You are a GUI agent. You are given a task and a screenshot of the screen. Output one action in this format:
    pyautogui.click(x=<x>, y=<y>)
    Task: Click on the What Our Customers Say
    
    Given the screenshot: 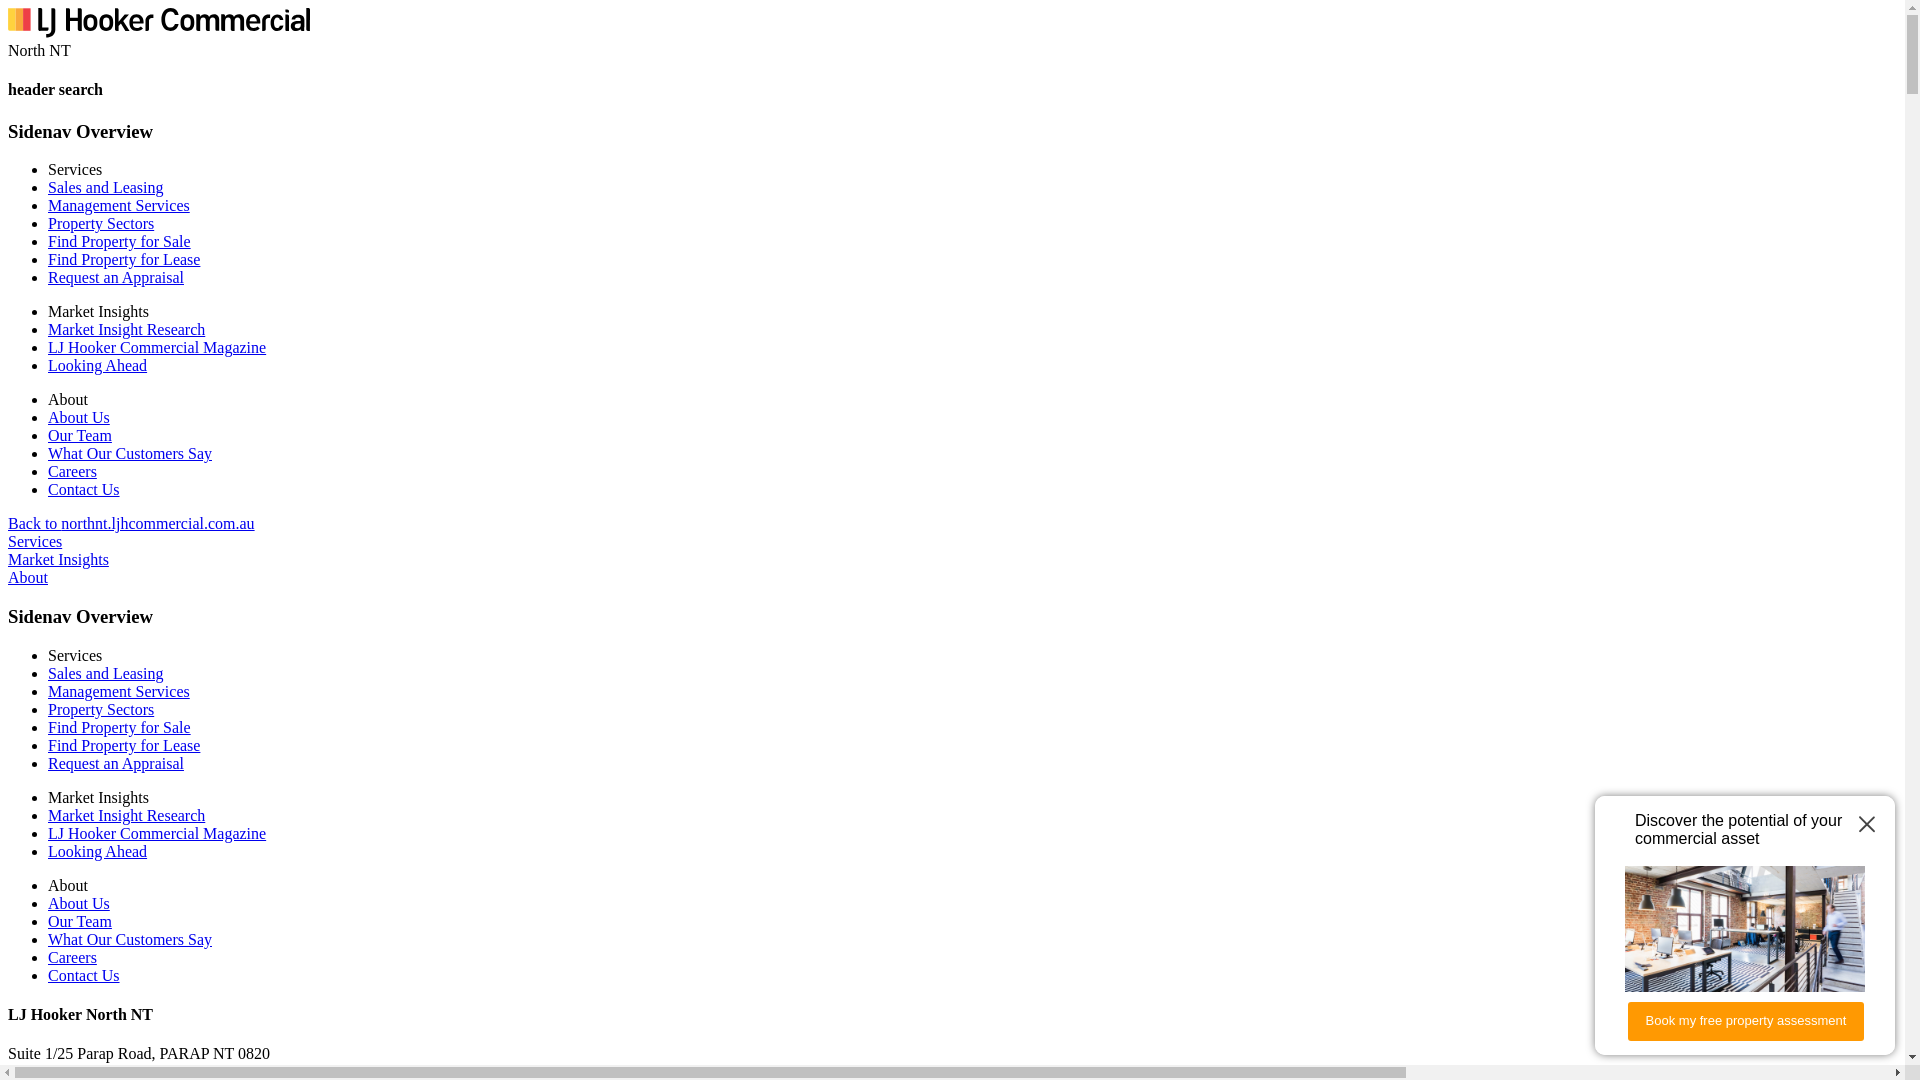 What is the action you would take?
    pyautogui.click(x=130, y=940)
    